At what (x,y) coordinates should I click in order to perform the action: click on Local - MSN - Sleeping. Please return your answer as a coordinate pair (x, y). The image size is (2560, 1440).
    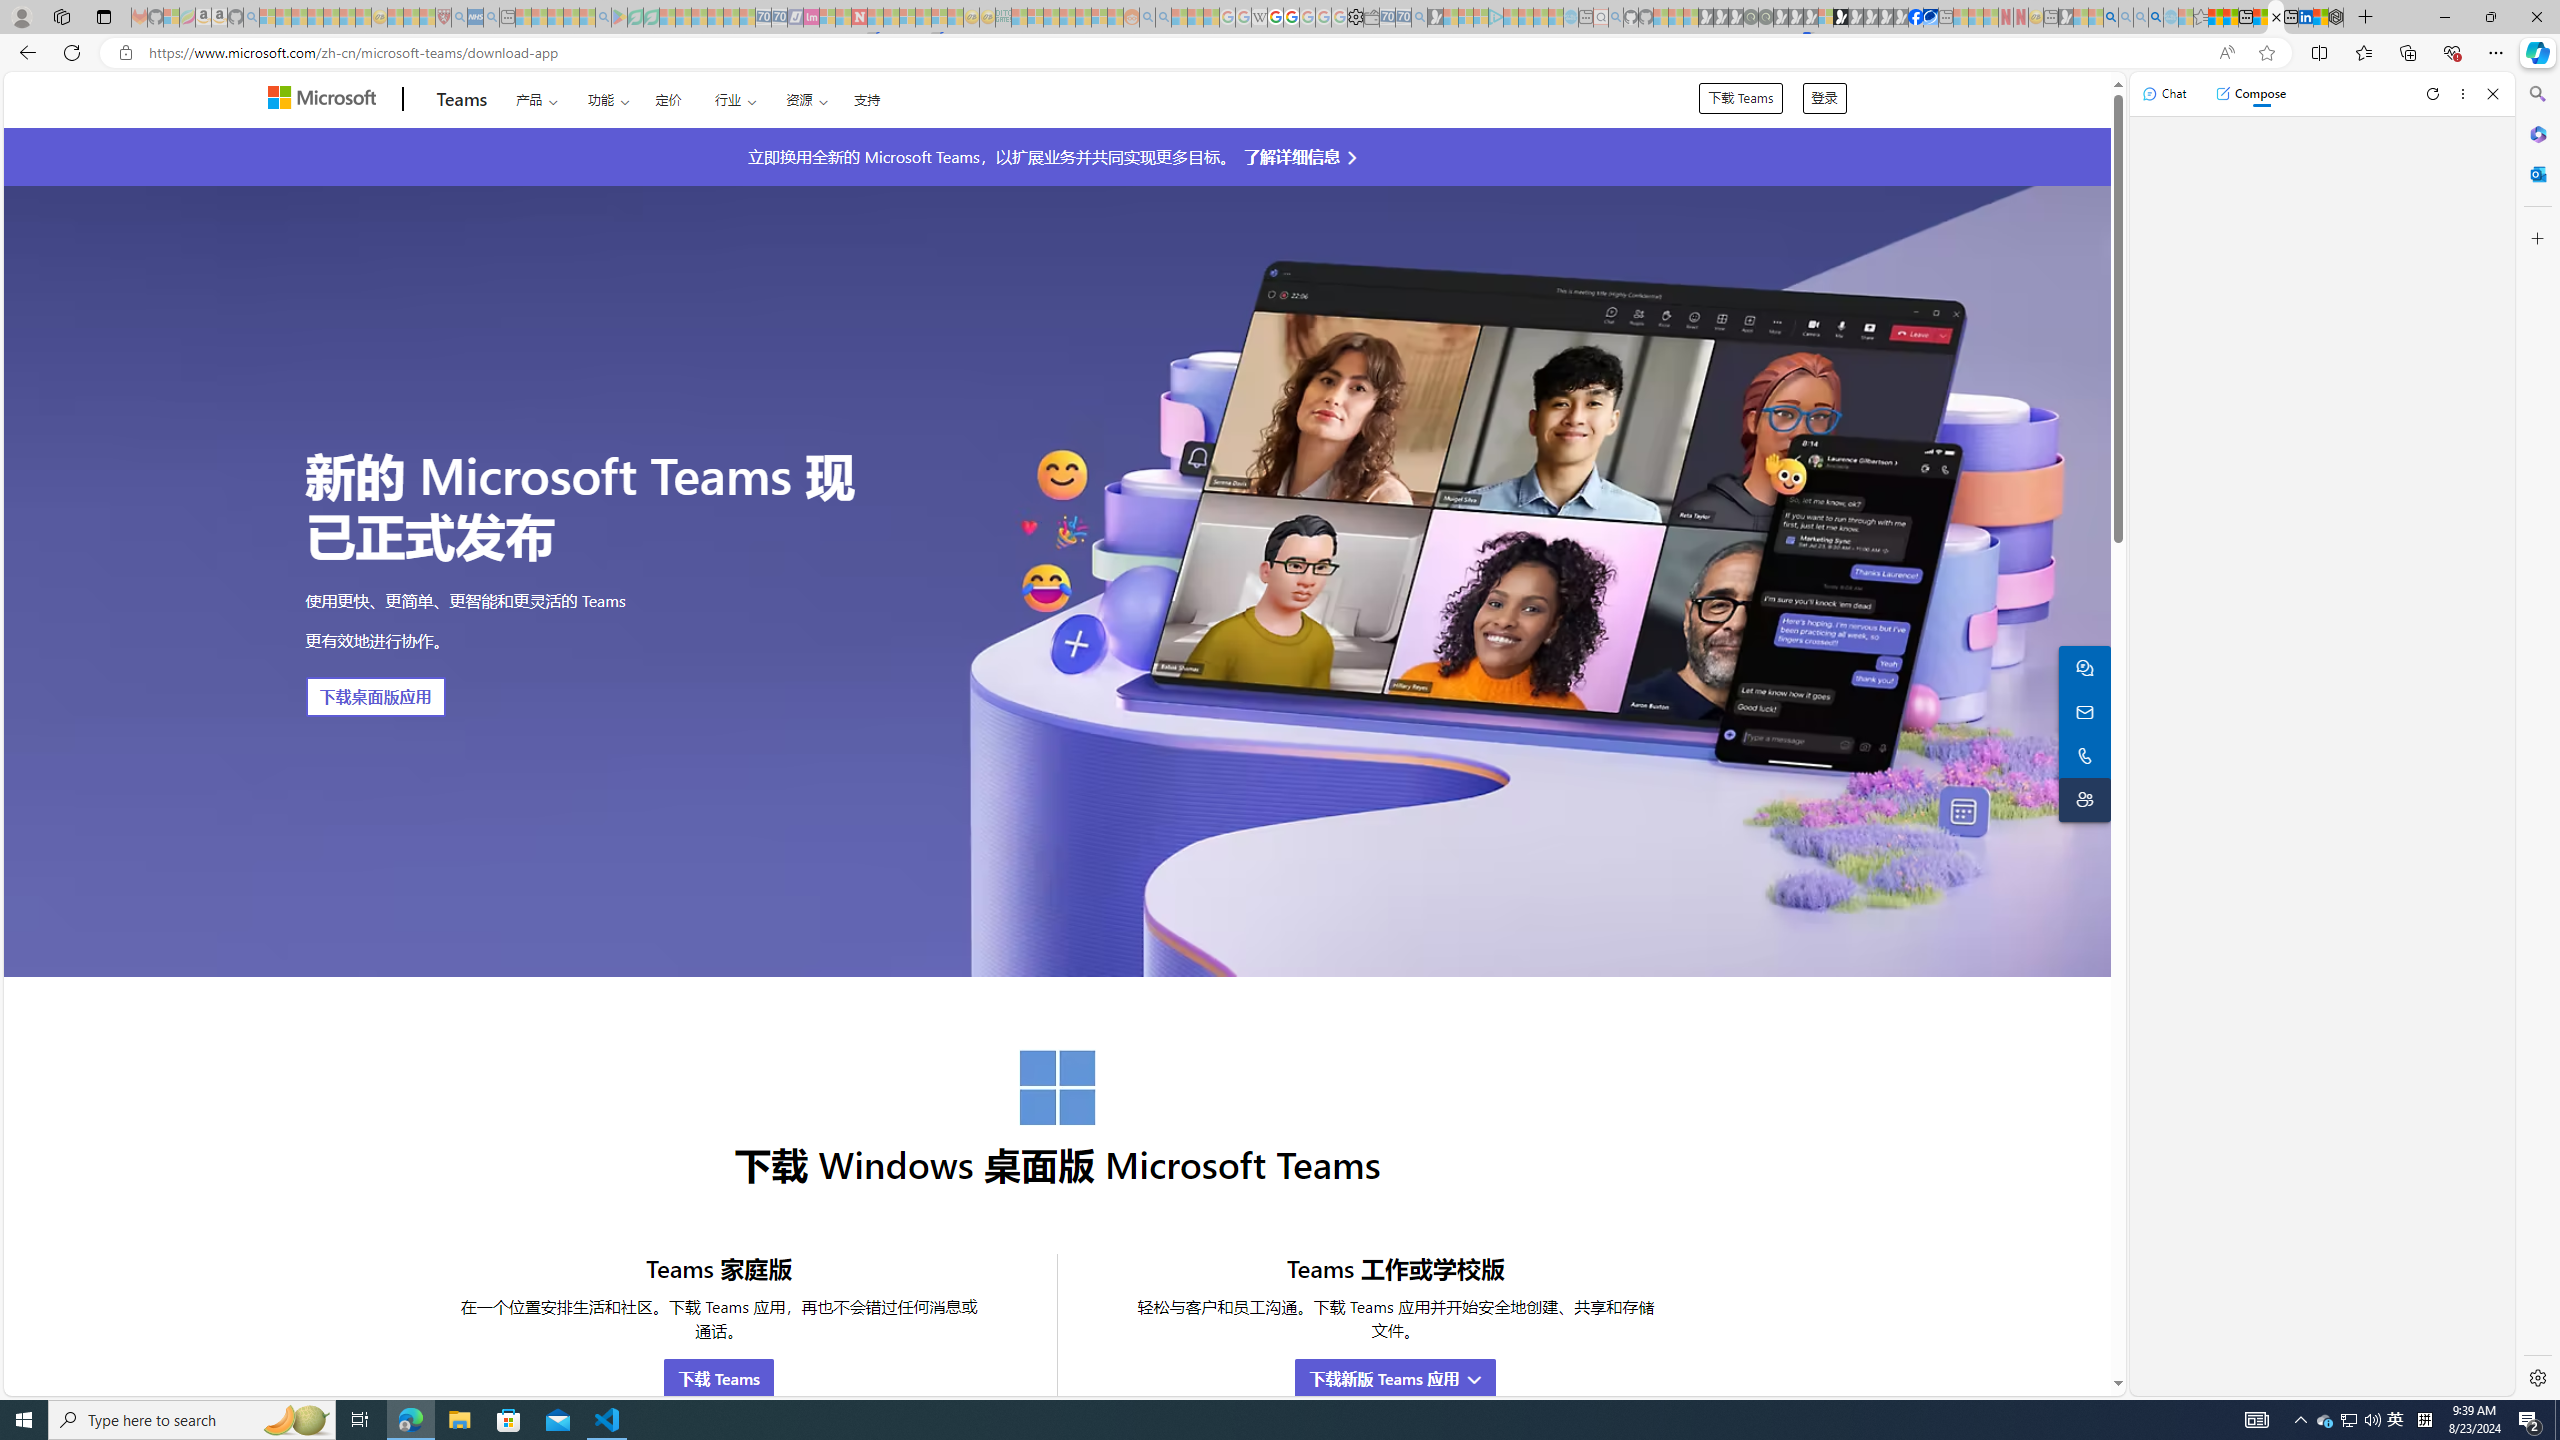
    Looking at the image, I should click on (427, 17).